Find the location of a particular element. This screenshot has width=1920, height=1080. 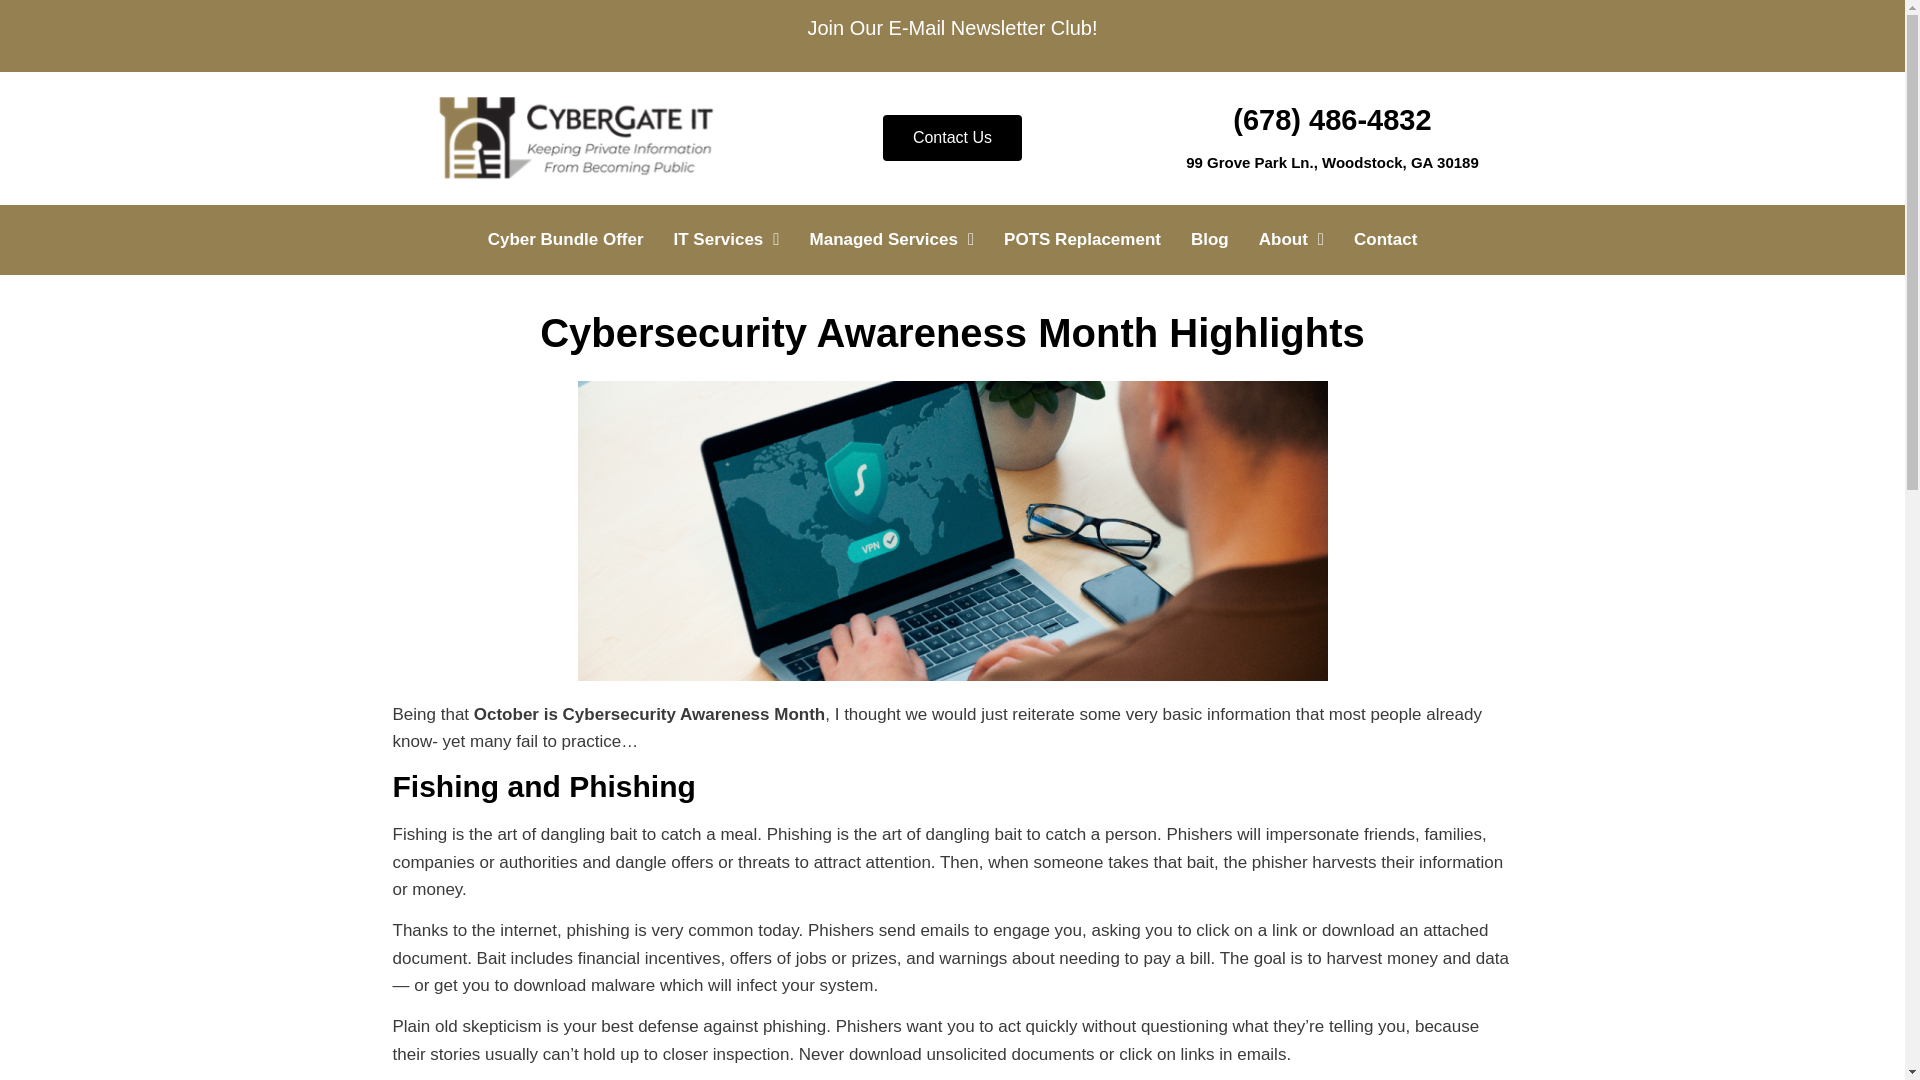

Contact Us is located at coordinates (952, 137).